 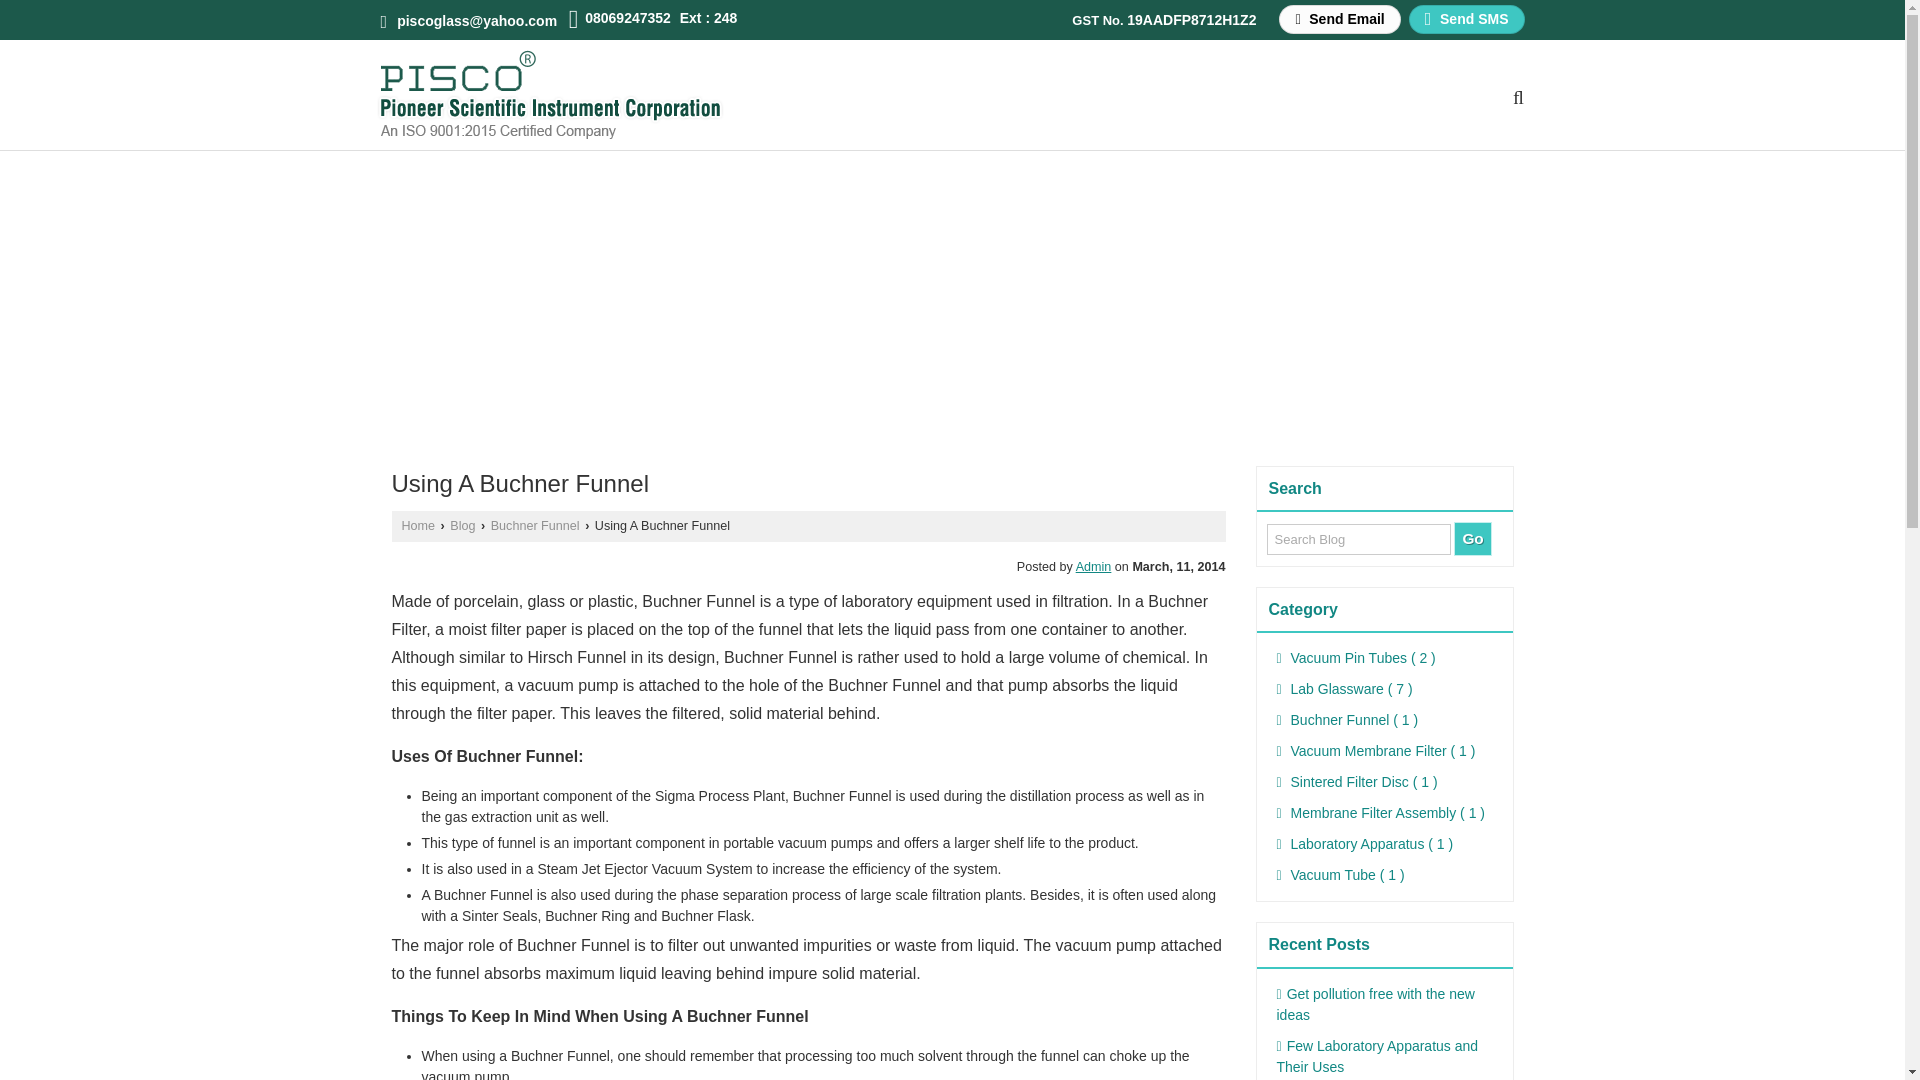 What do you see at coordinates (535, 526) in the screenshot?
I see `Buchner Funnel` at bounding box center [535, 526].